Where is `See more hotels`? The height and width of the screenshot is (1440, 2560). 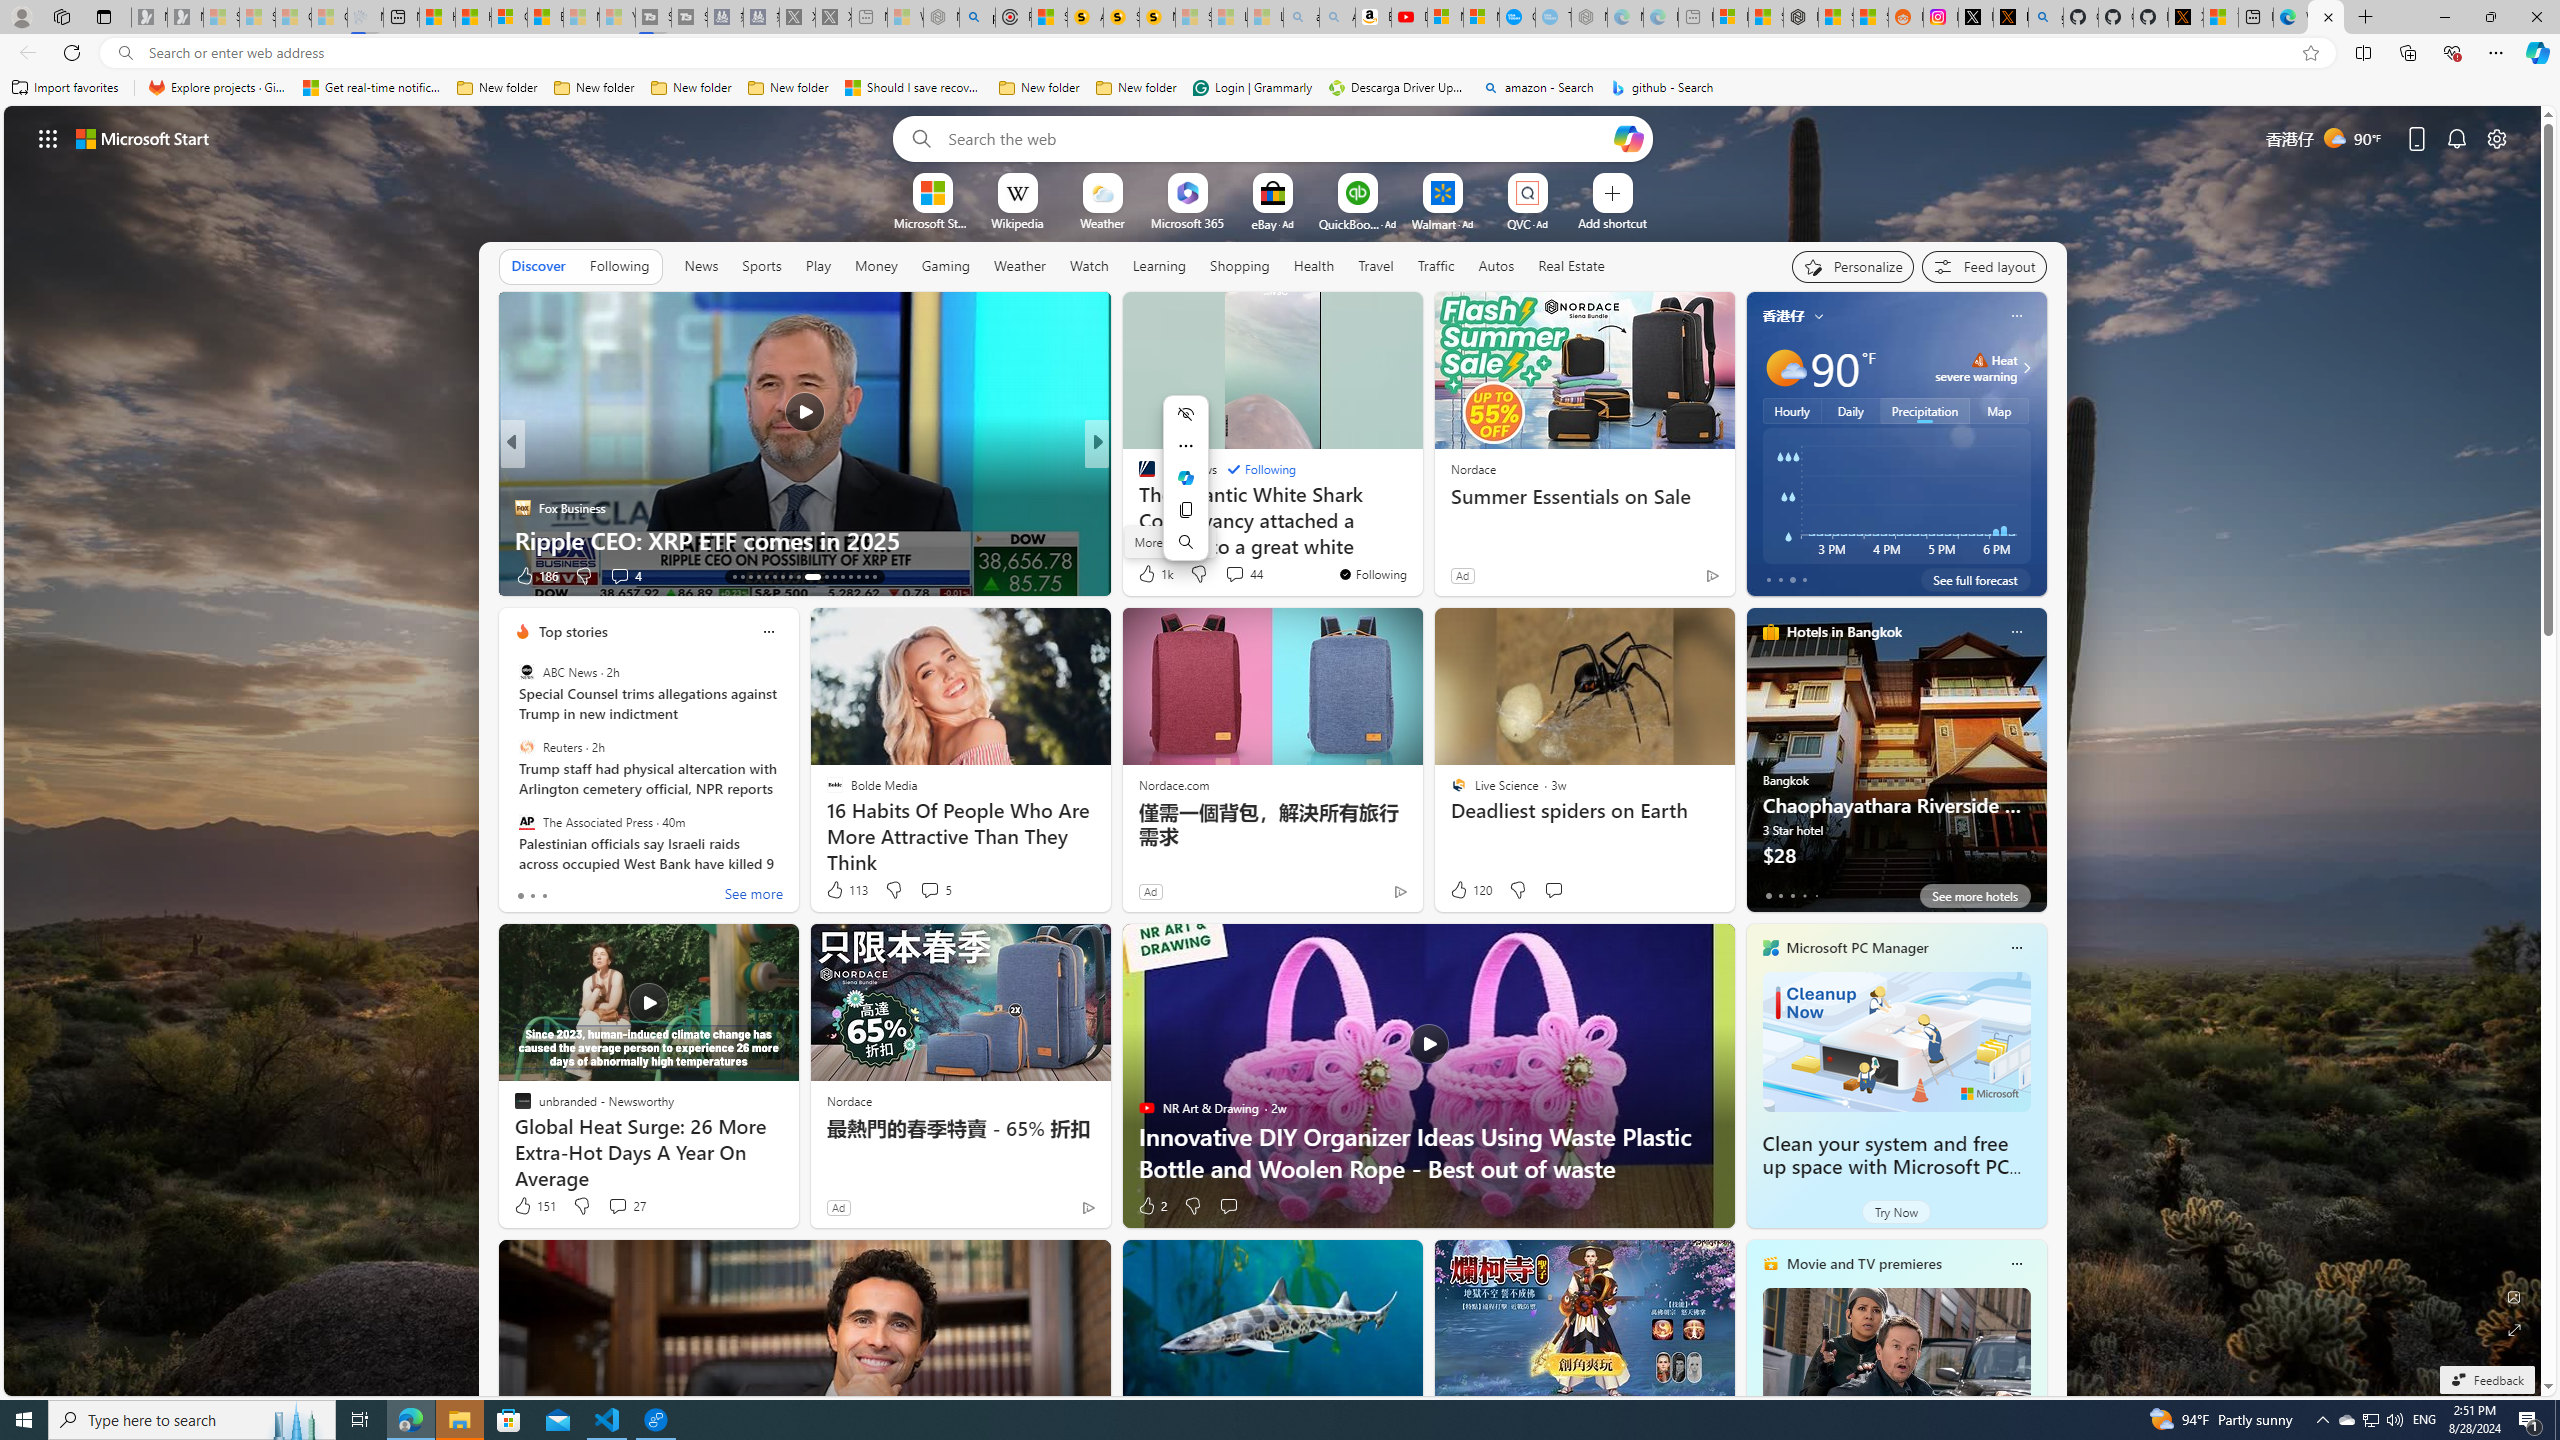
See more hotels is located at coordinates (1975, 896).